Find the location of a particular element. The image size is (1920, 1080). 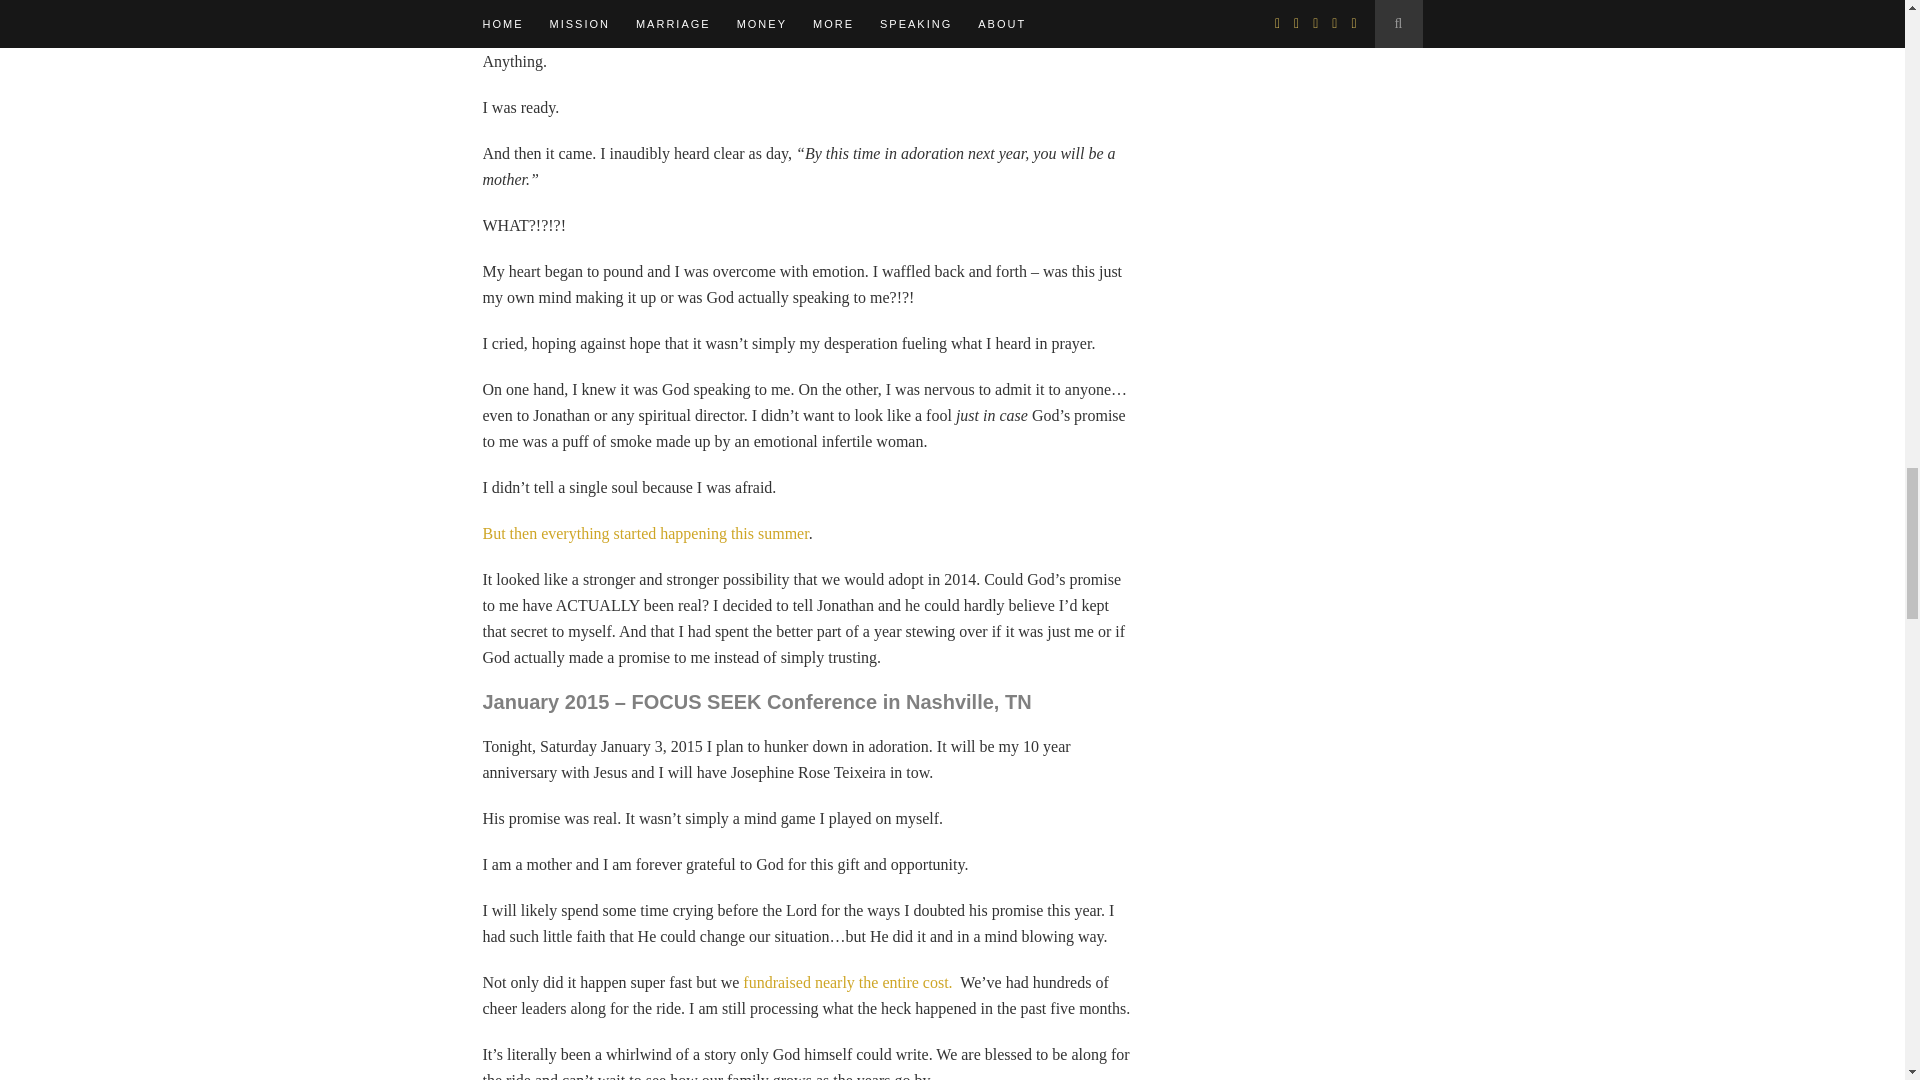

fundraised nearly the entire cost. is located at coordinates (848, 982).